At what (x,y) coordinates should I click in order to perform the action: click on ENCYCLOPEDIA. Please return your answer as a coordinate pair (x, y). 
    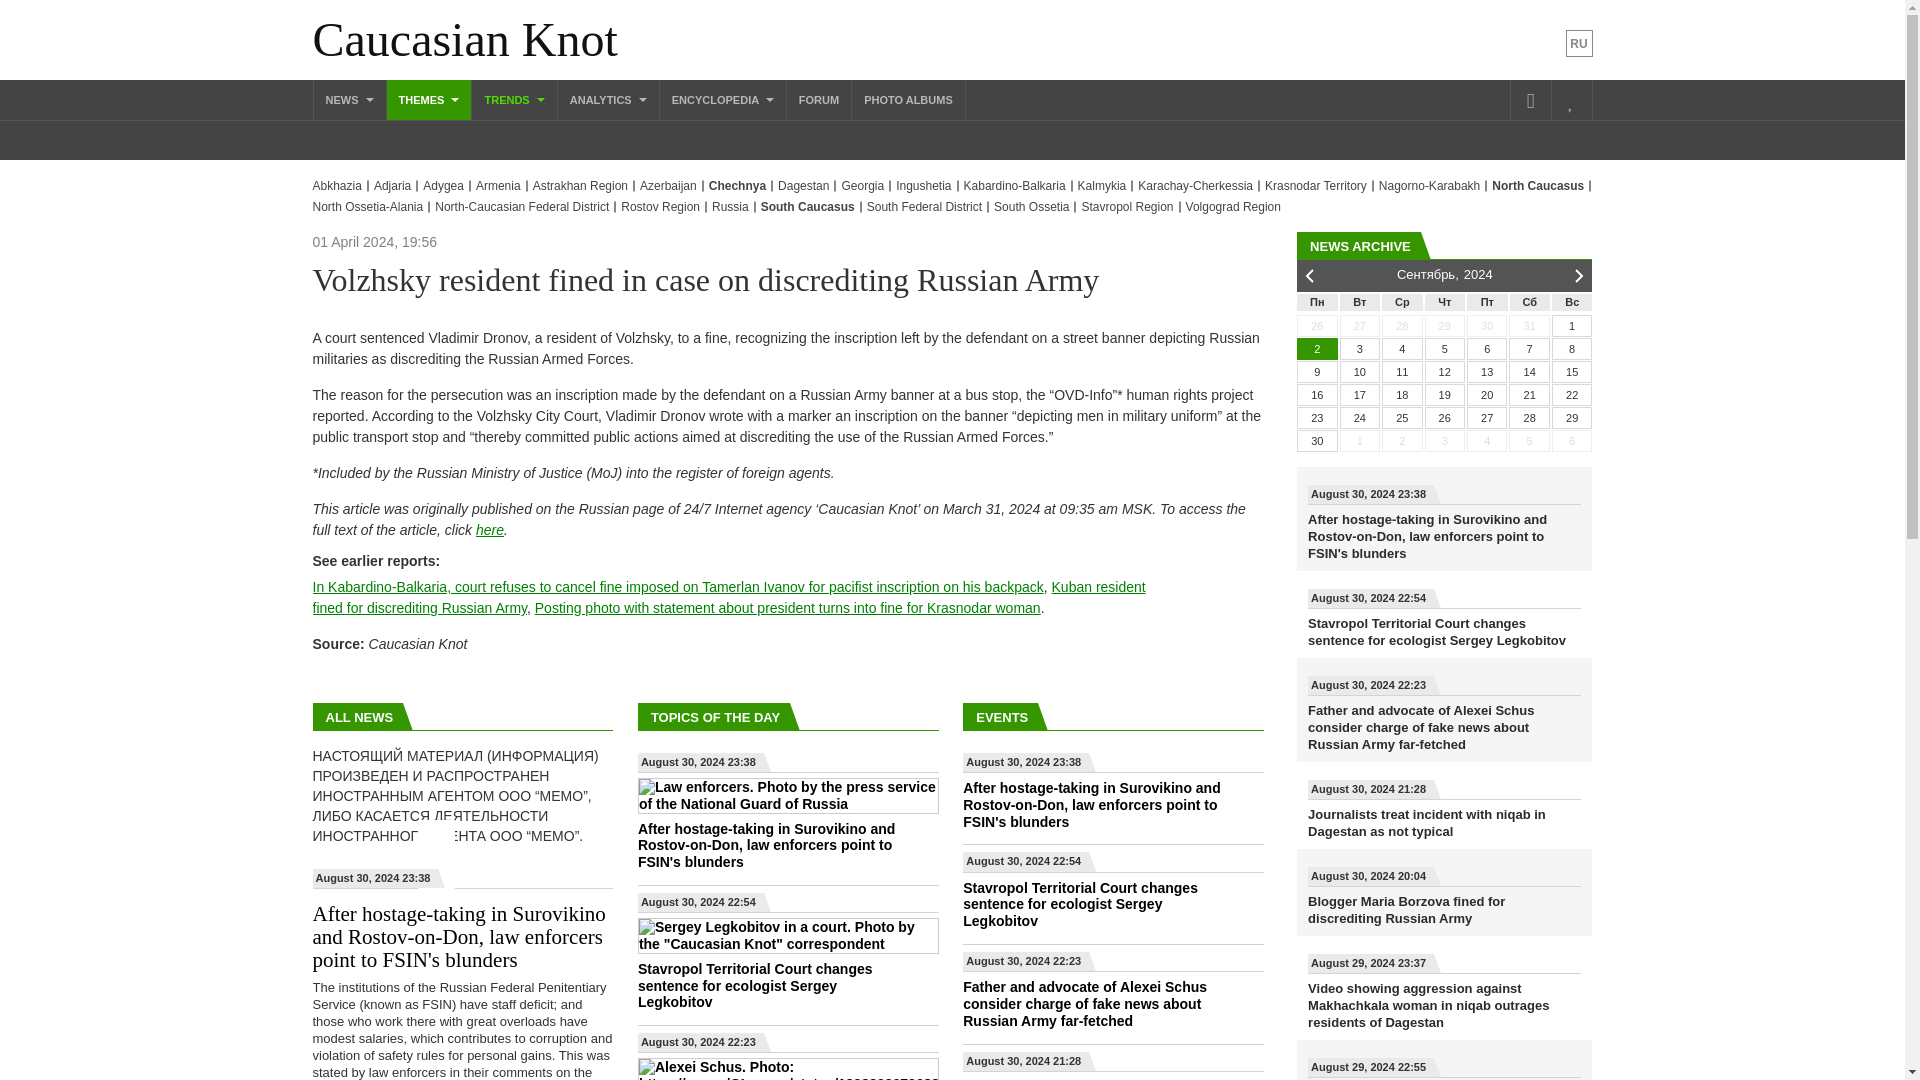
    Looking at the image, I should click on (722, 99).